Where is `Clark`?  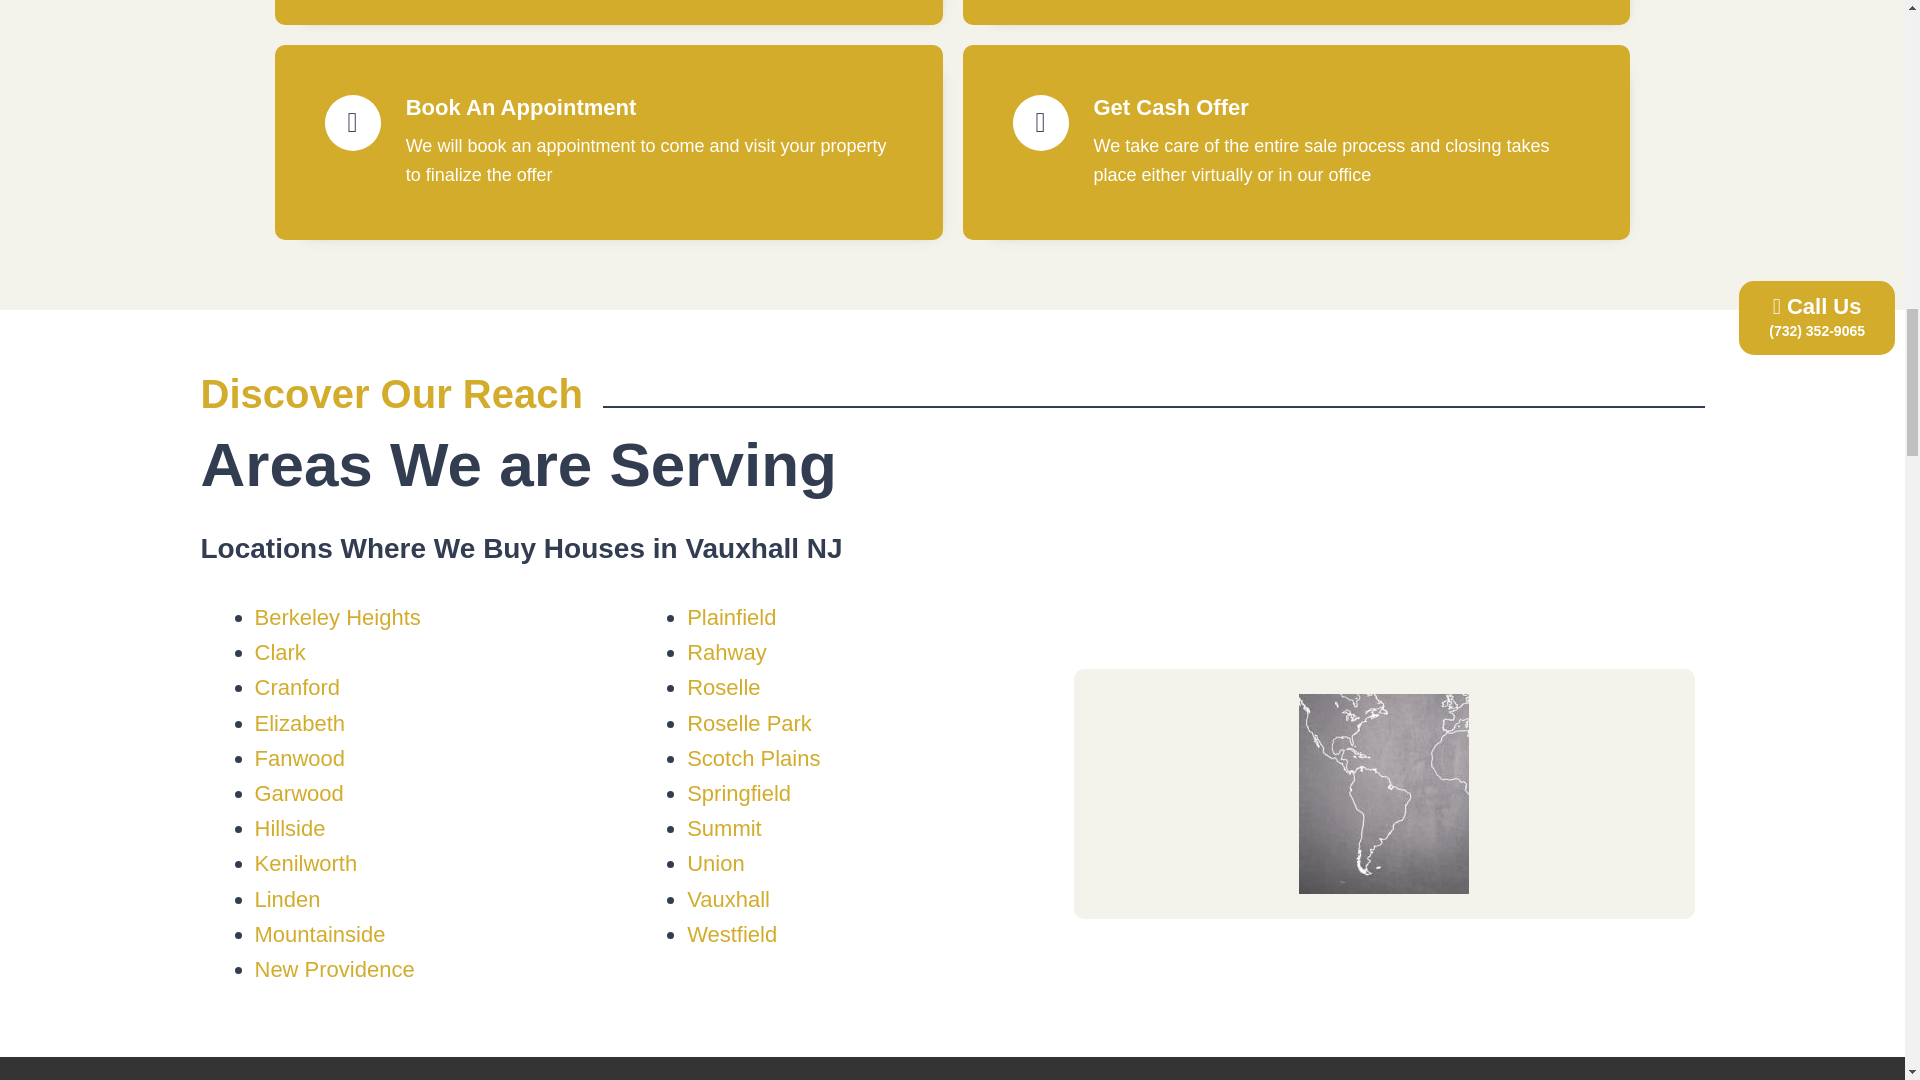
Clark is located at coordinates (279, 652).